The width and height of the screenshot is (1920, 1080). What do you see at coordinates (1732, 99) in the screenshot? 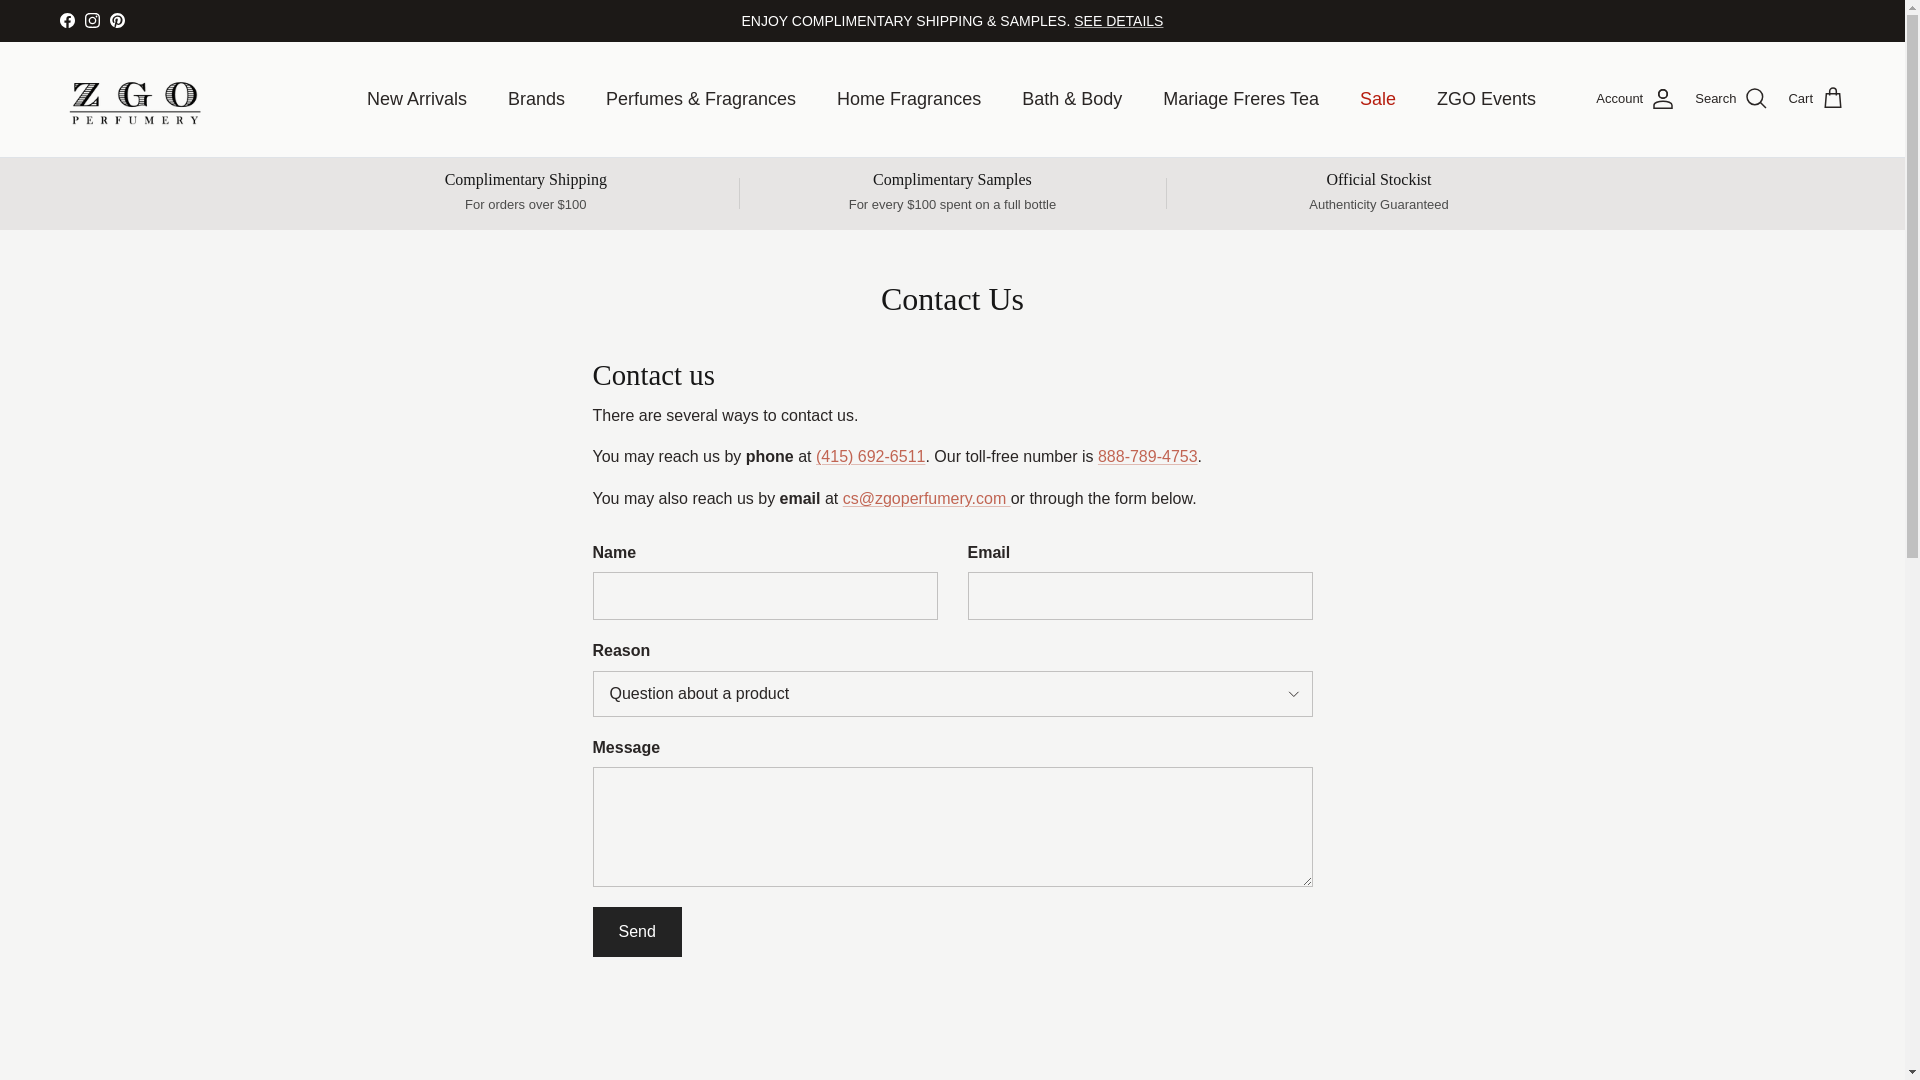
I see `Search` at bounding box center [1732, 99].